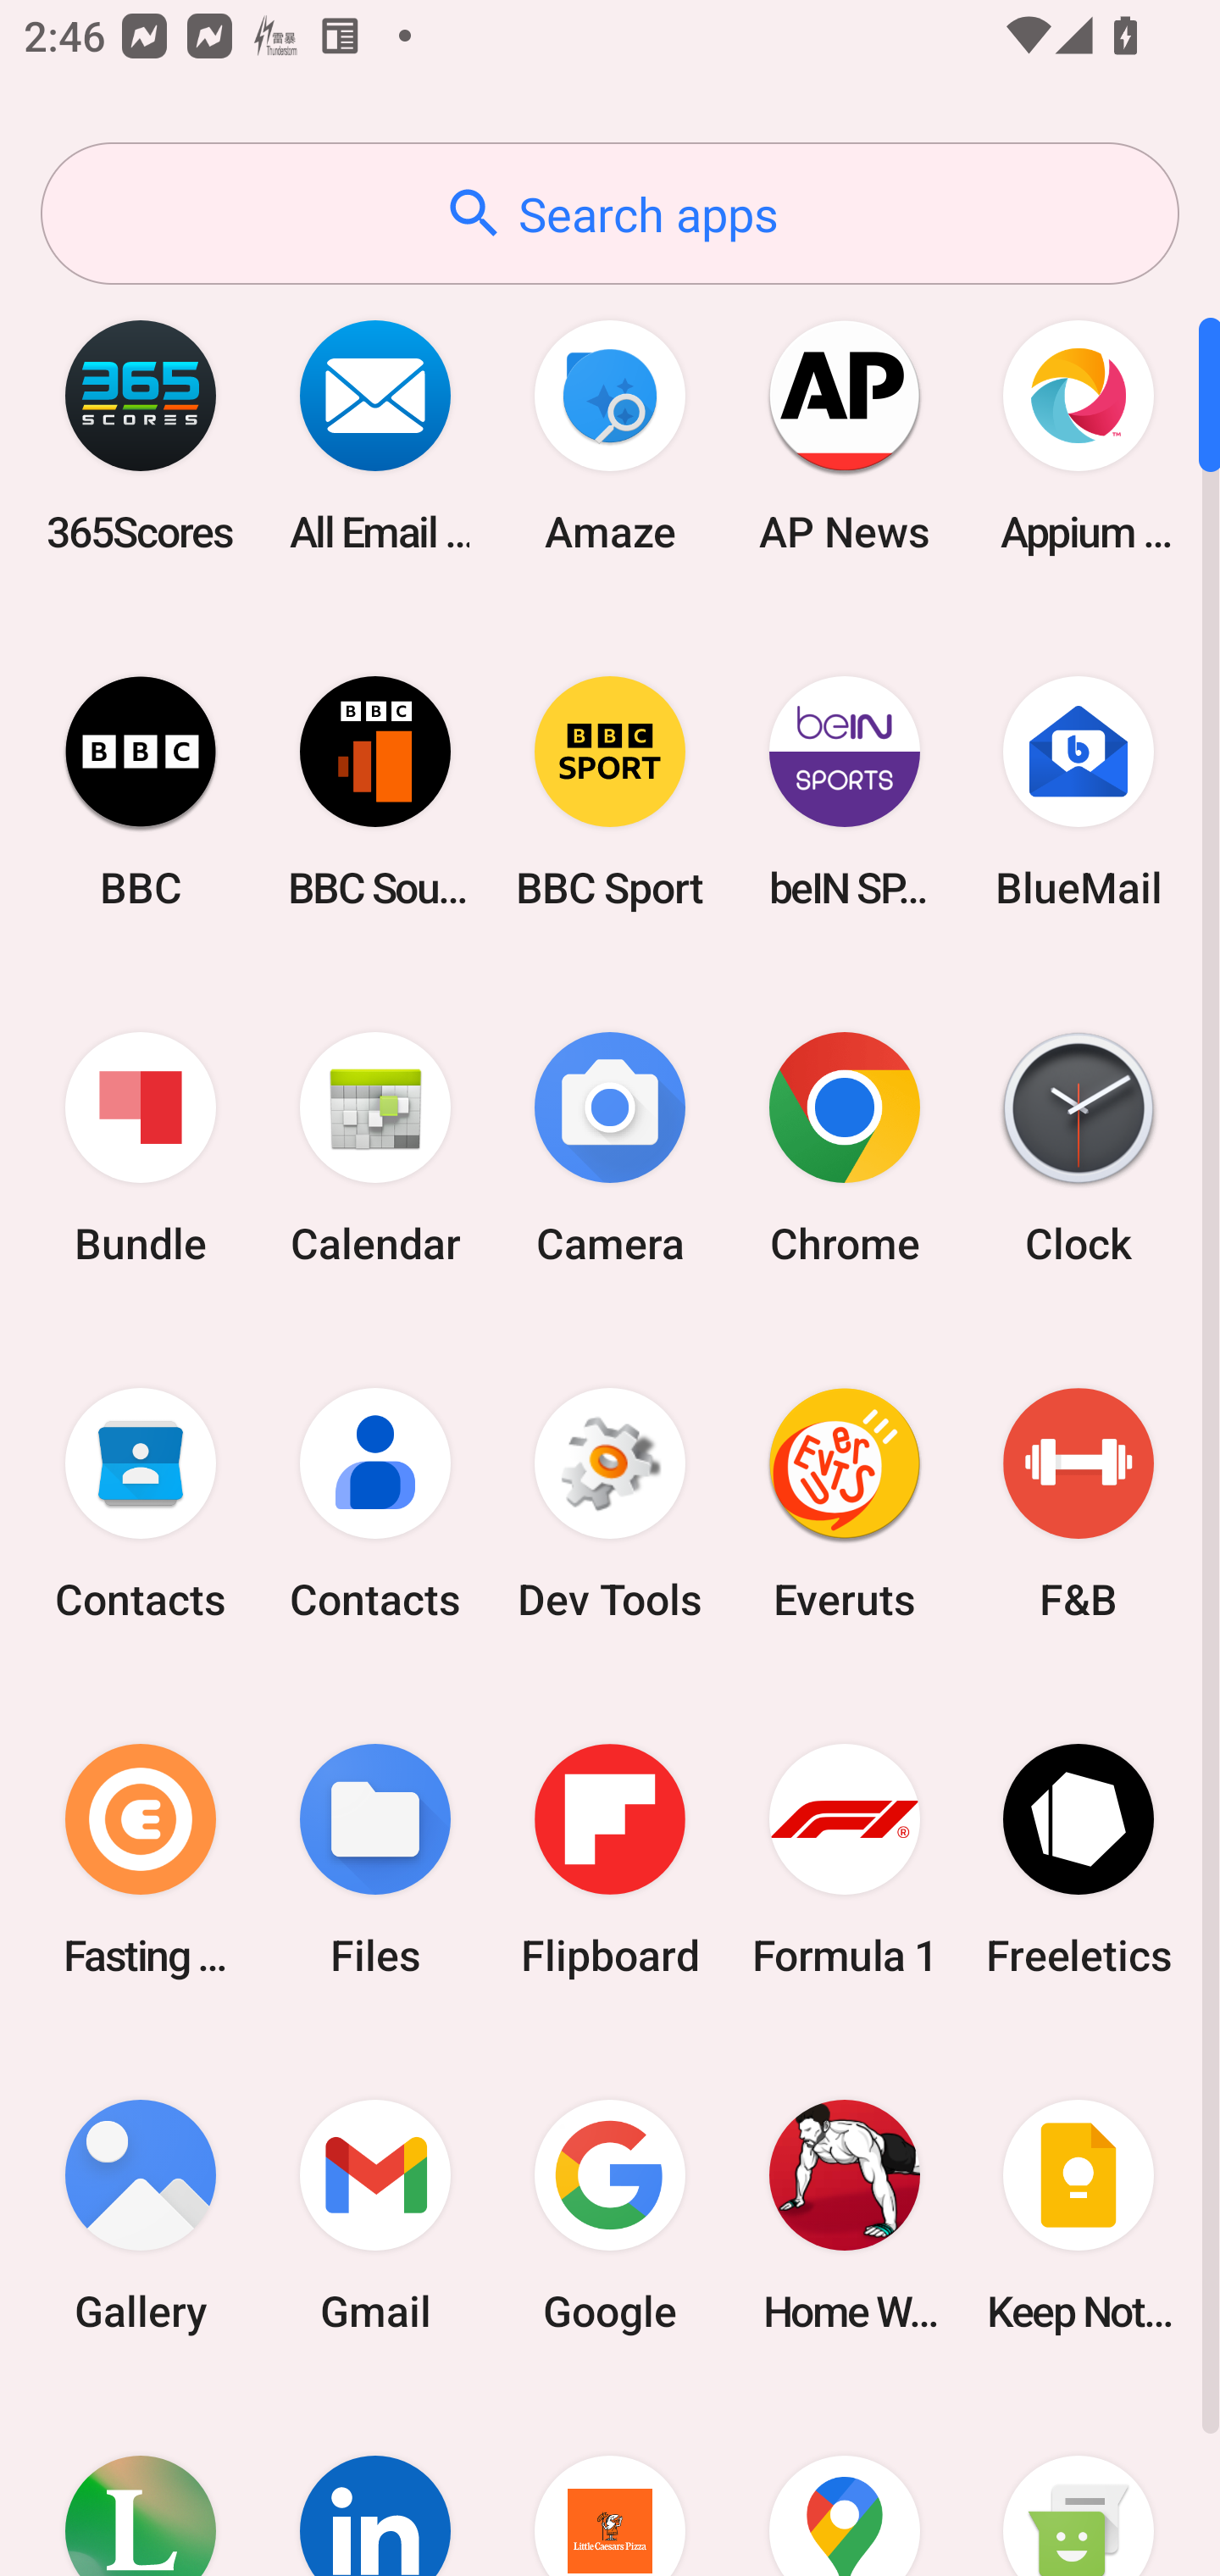 This screenshot has height=2576, width=1220. What do you see at coordinates (1079, 1149) in the screenshot?
I see `Clock` at bounding box center [1079, 1149].